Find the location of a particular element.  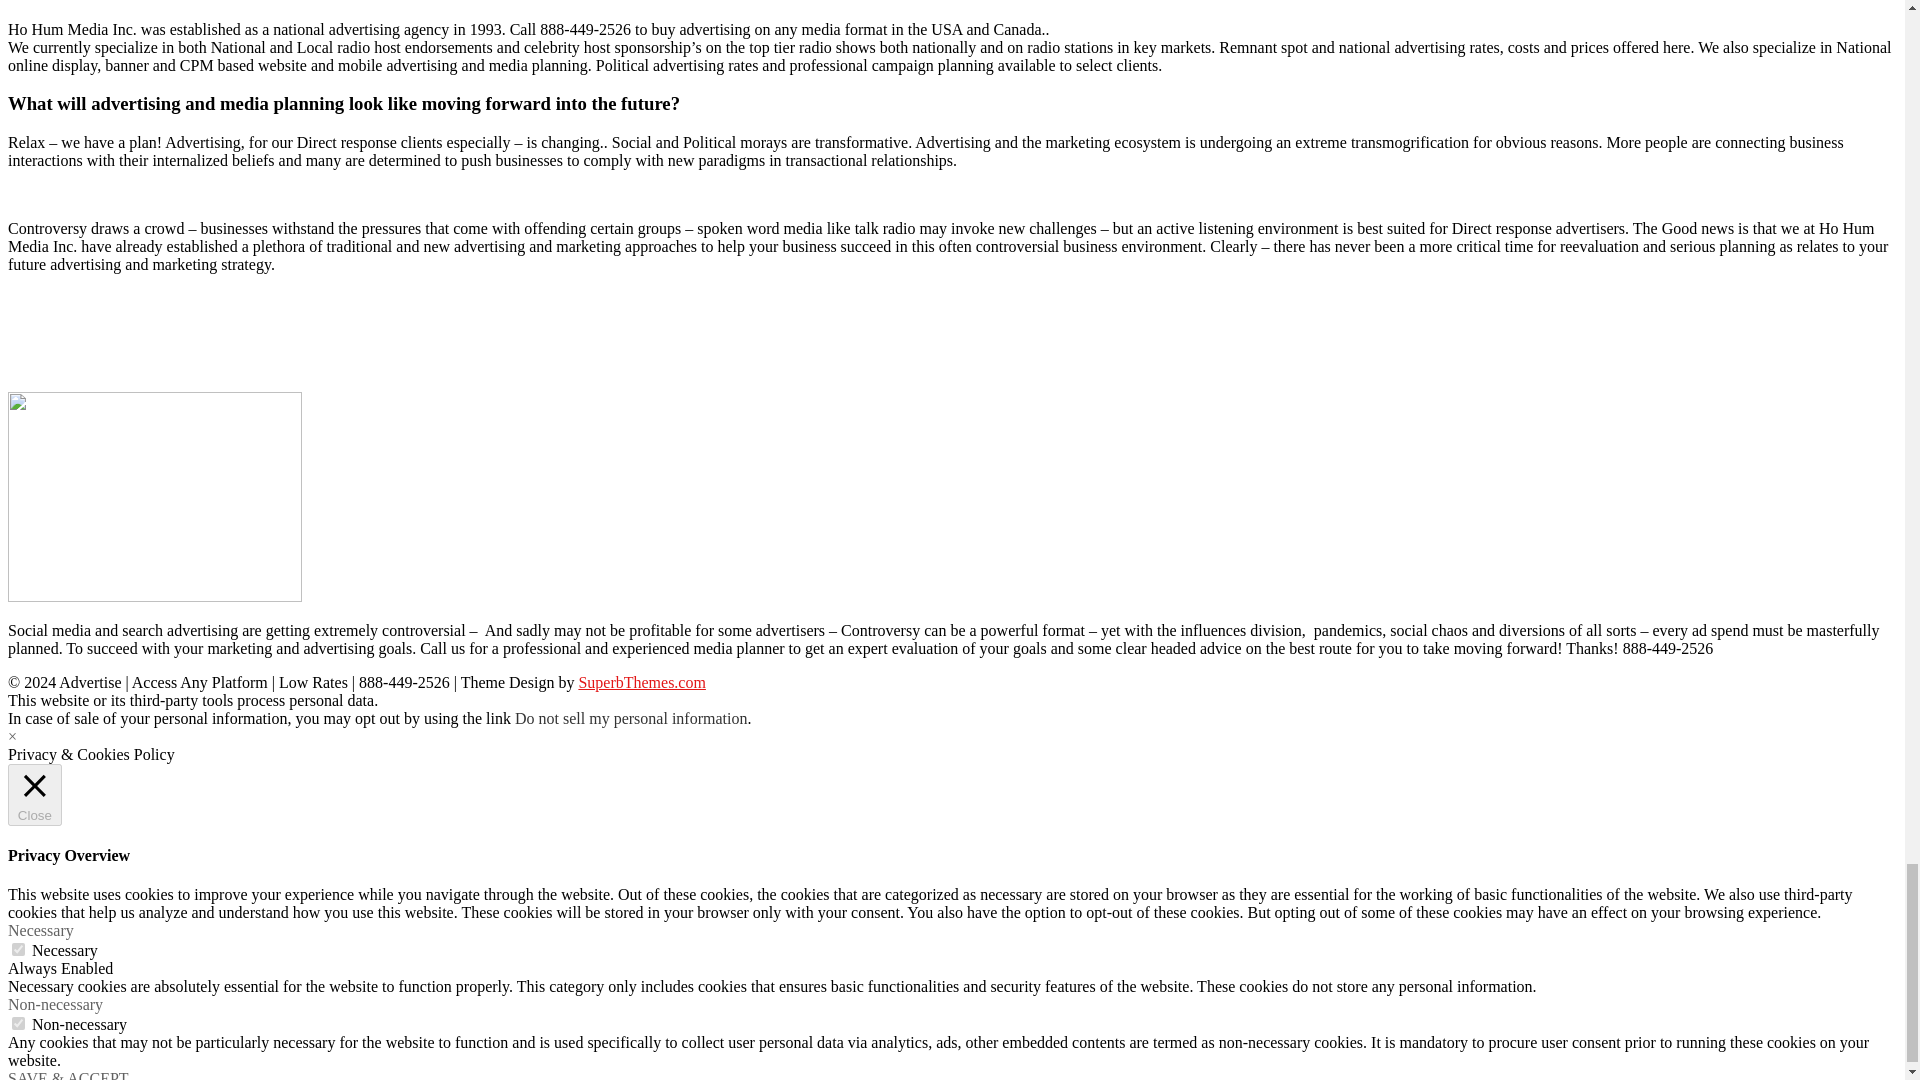

on is located at coordinates (18, 1024).